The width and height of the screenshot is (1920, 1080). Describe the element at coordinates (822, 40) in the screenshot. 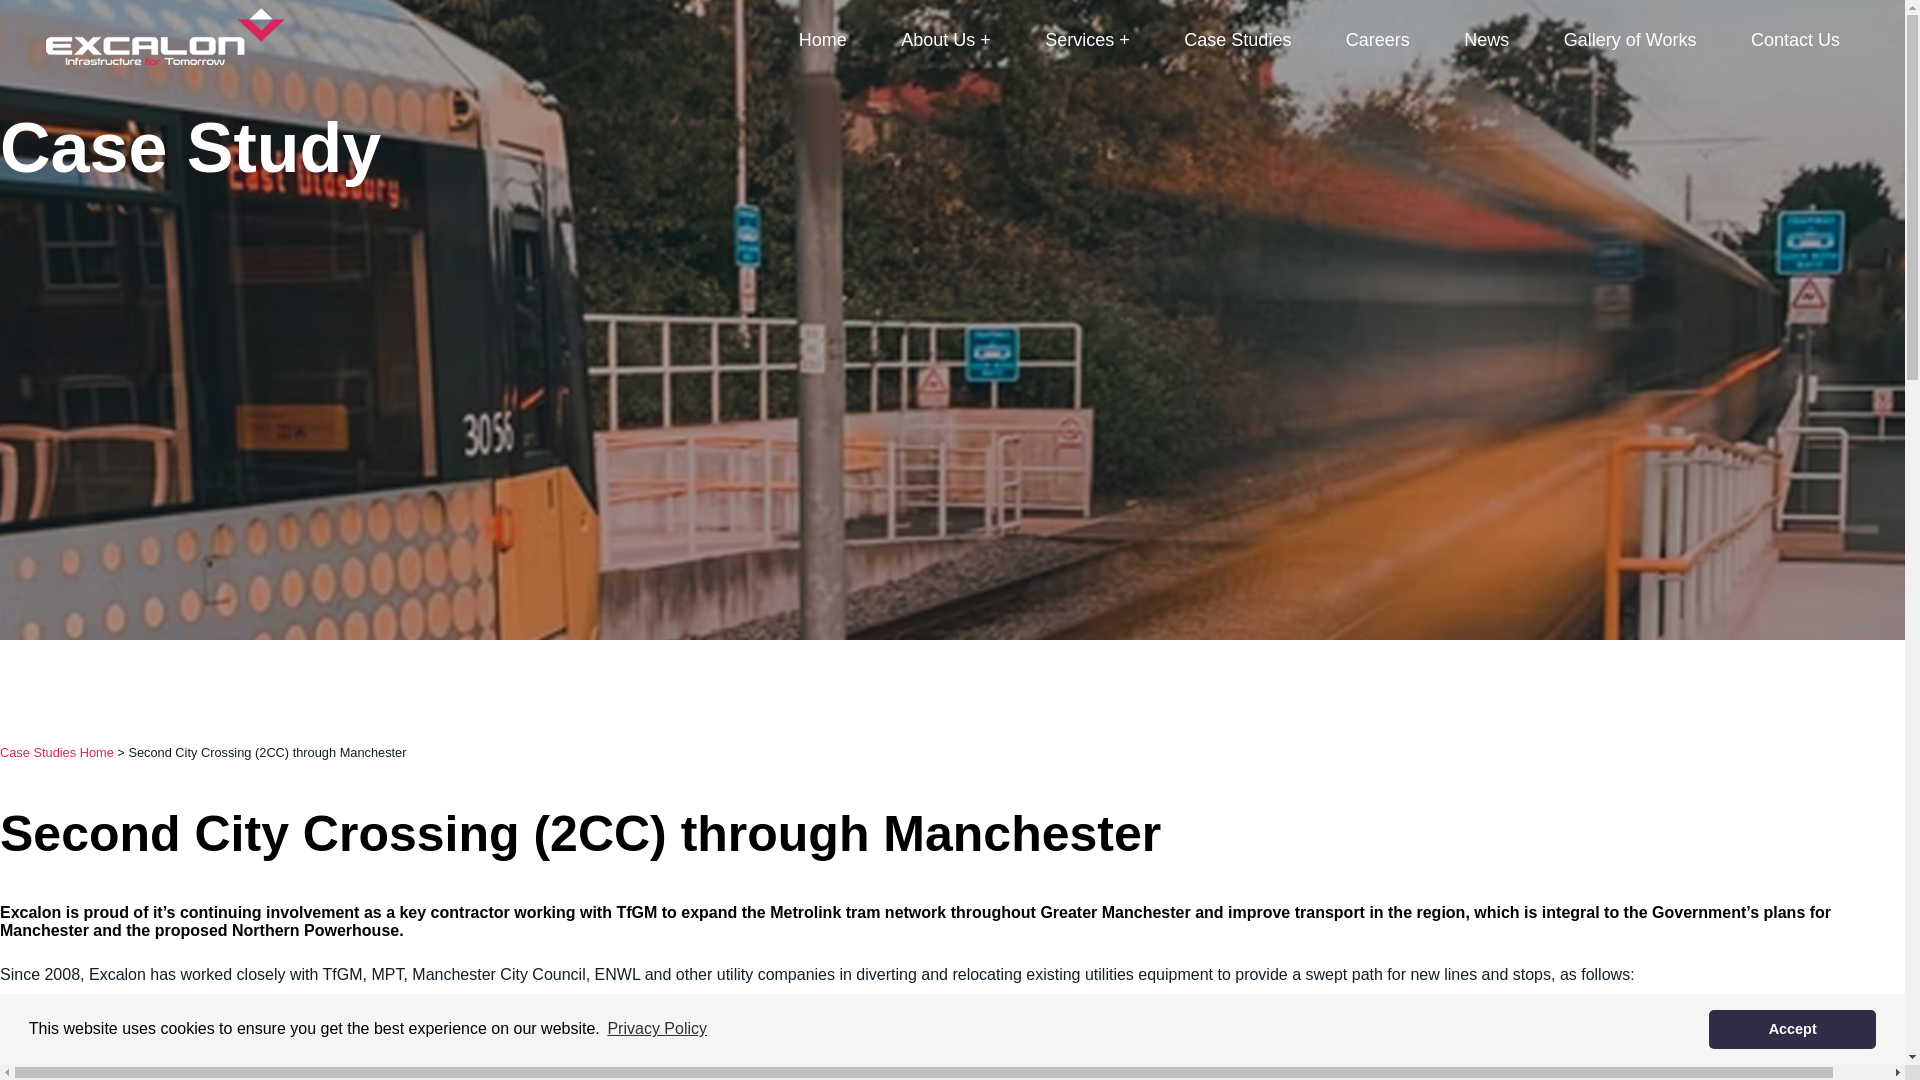

I see `Home` at that location.